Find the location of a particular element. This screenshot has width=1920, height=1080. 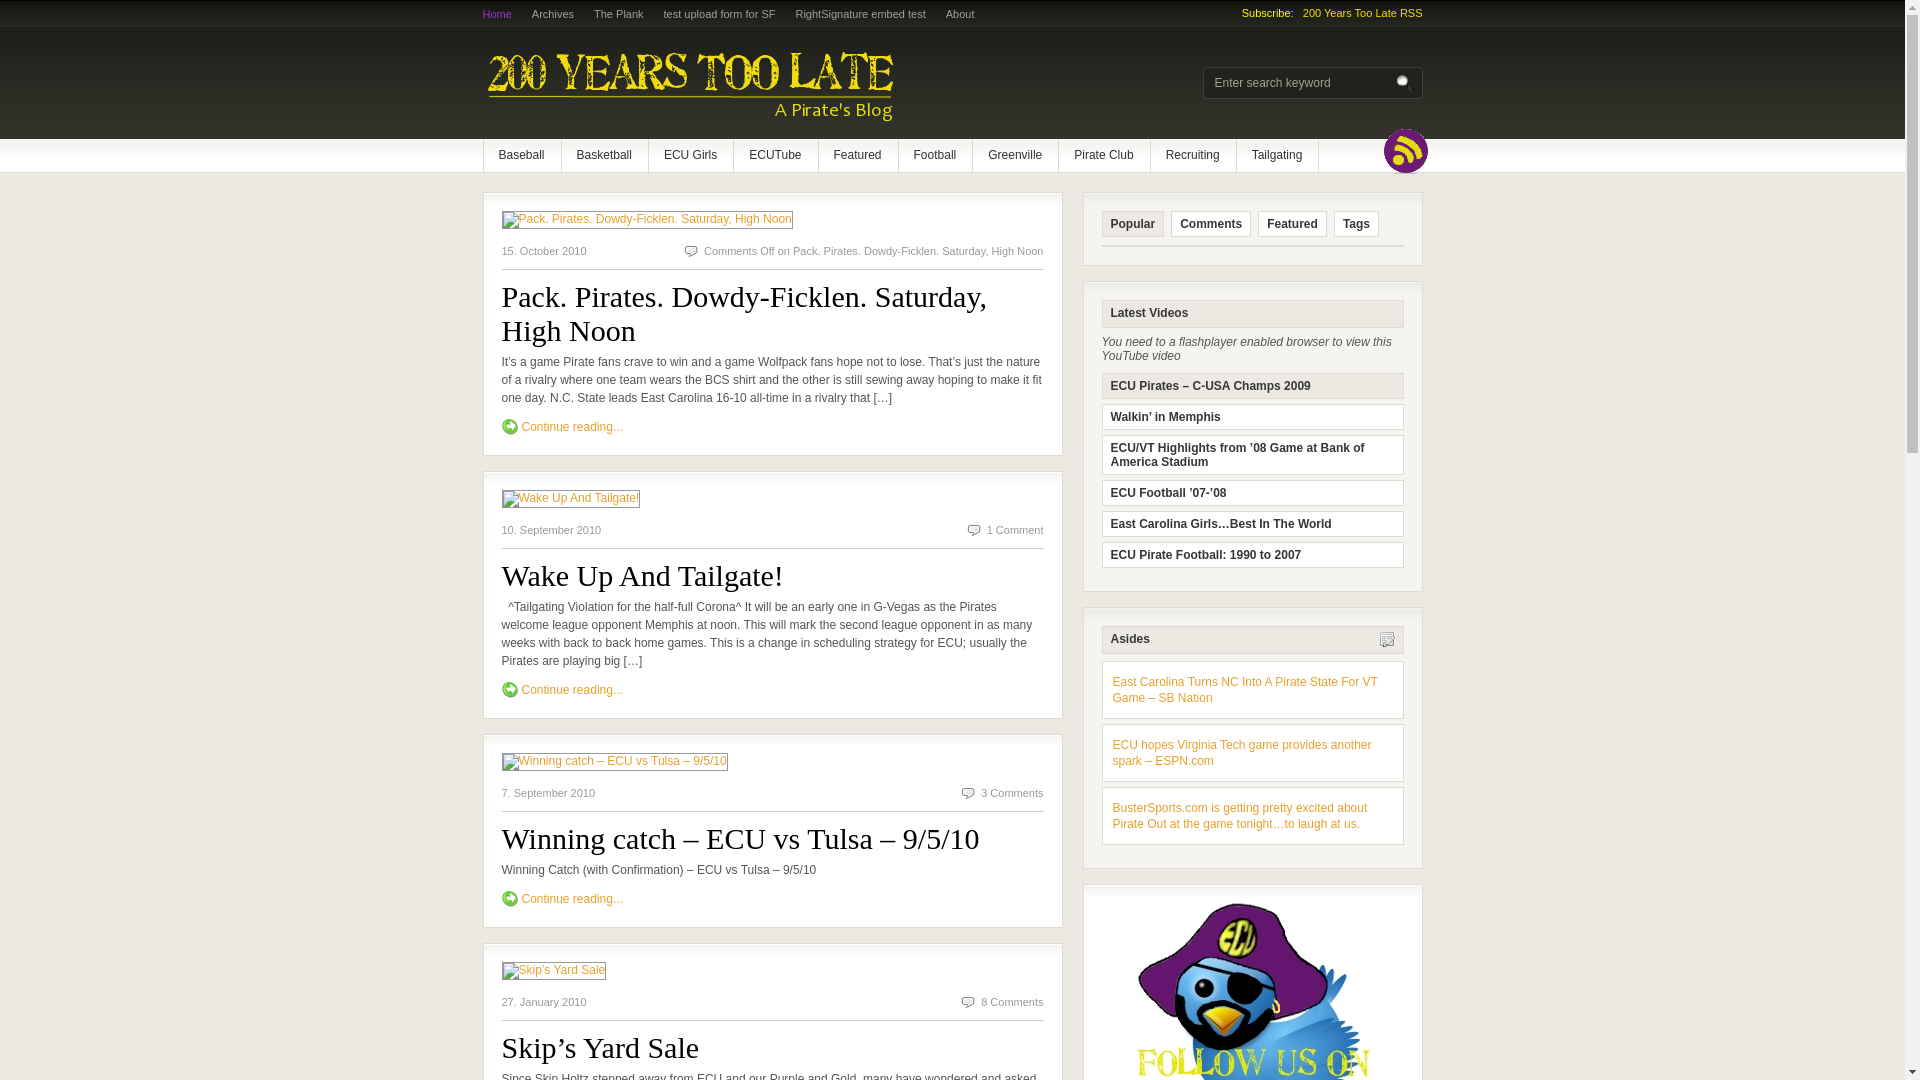

8 Comments is located at coordinates (1012, 1002).